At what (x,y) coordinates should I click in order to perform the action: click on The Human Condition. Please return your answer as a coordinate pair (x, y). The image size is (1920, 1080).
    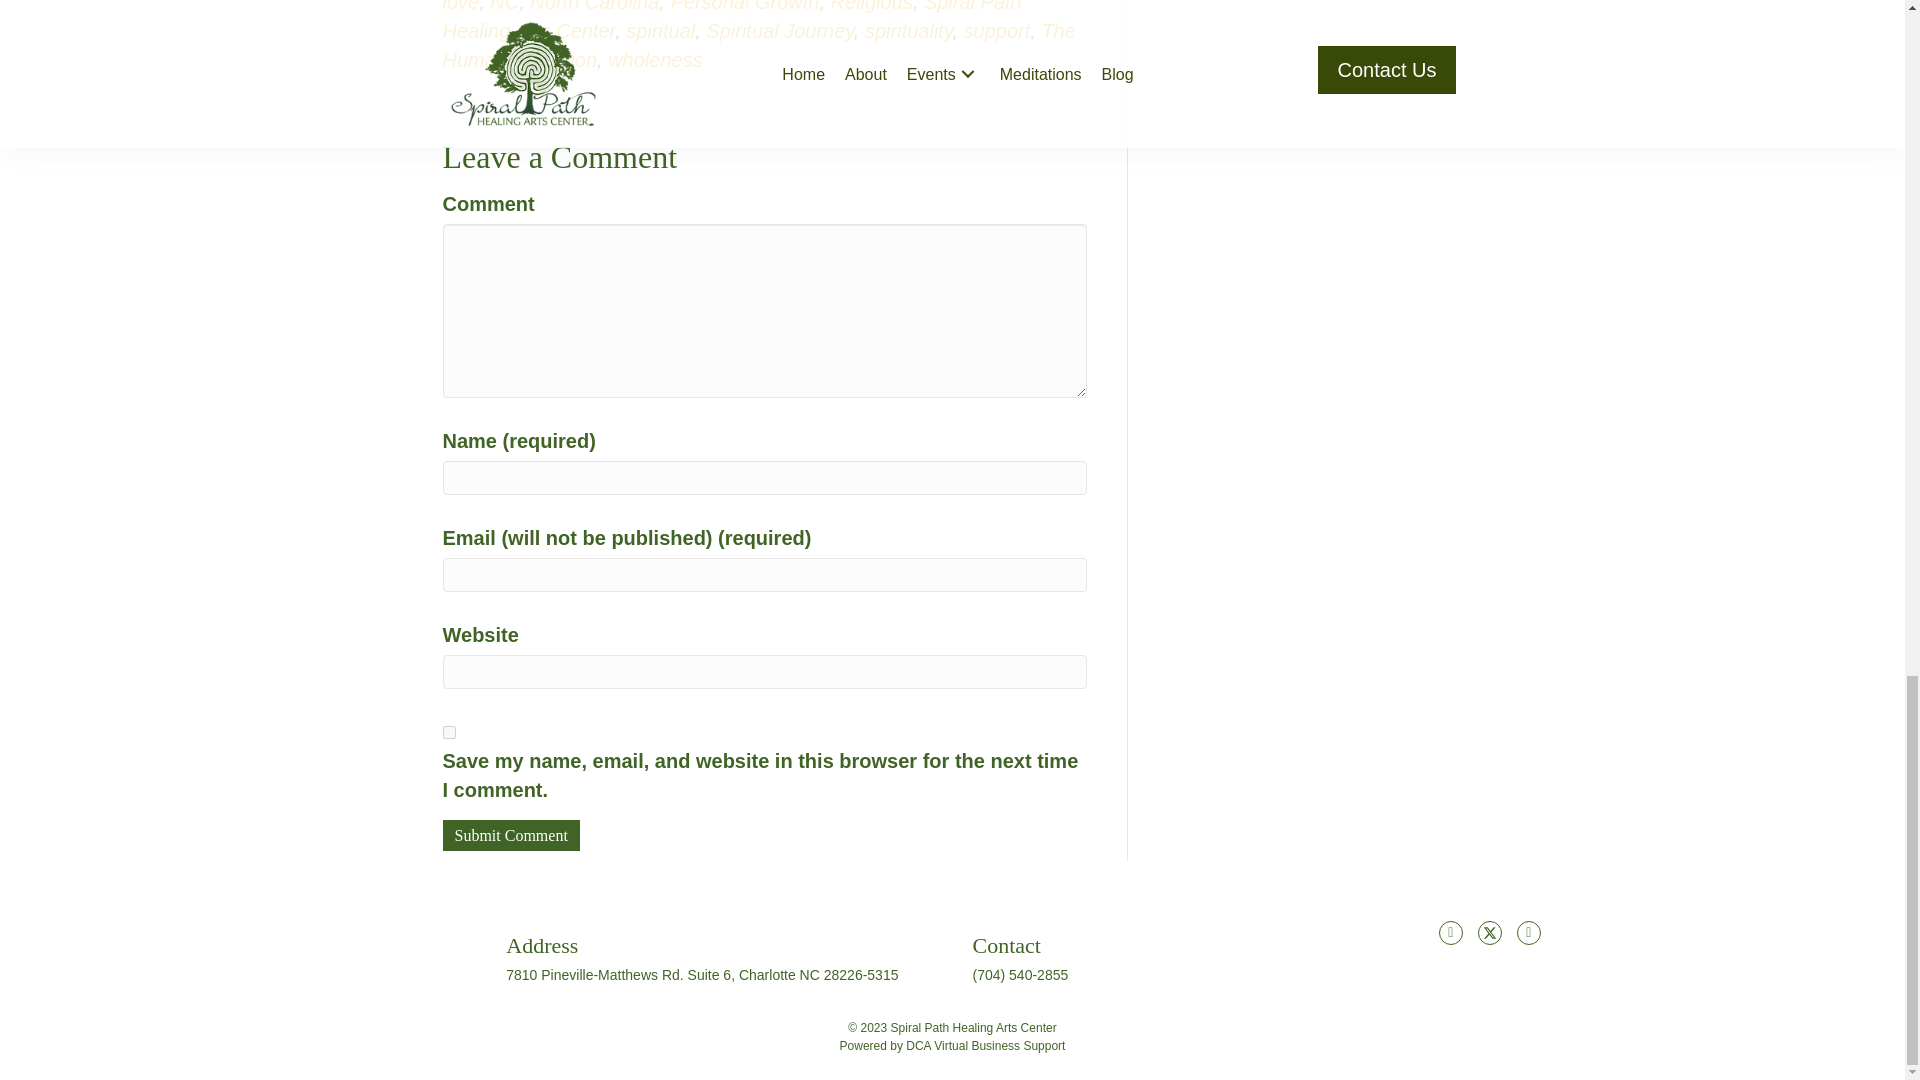
    Looking at the image, I should click on (758, 46).